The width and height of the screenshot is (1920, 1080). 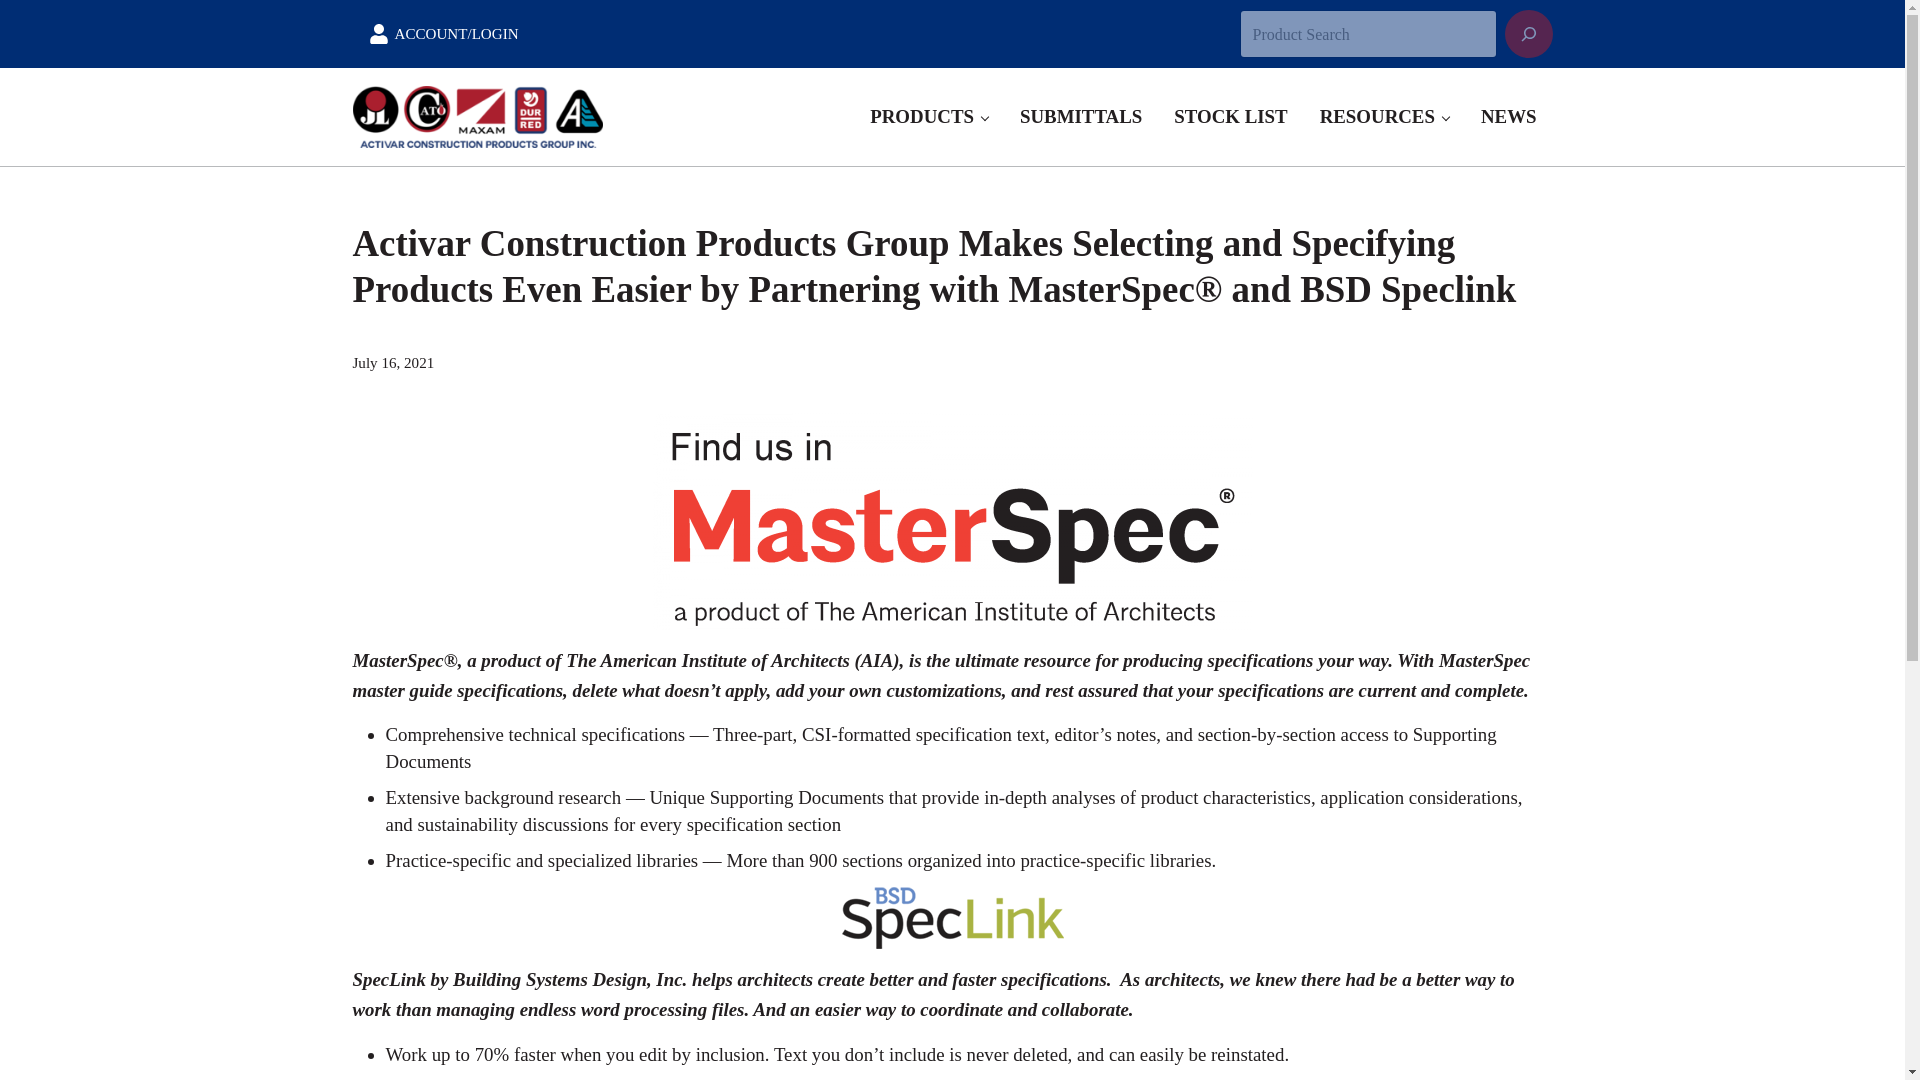 I want to click on PRODUCTS, so click(x=929, y=116).